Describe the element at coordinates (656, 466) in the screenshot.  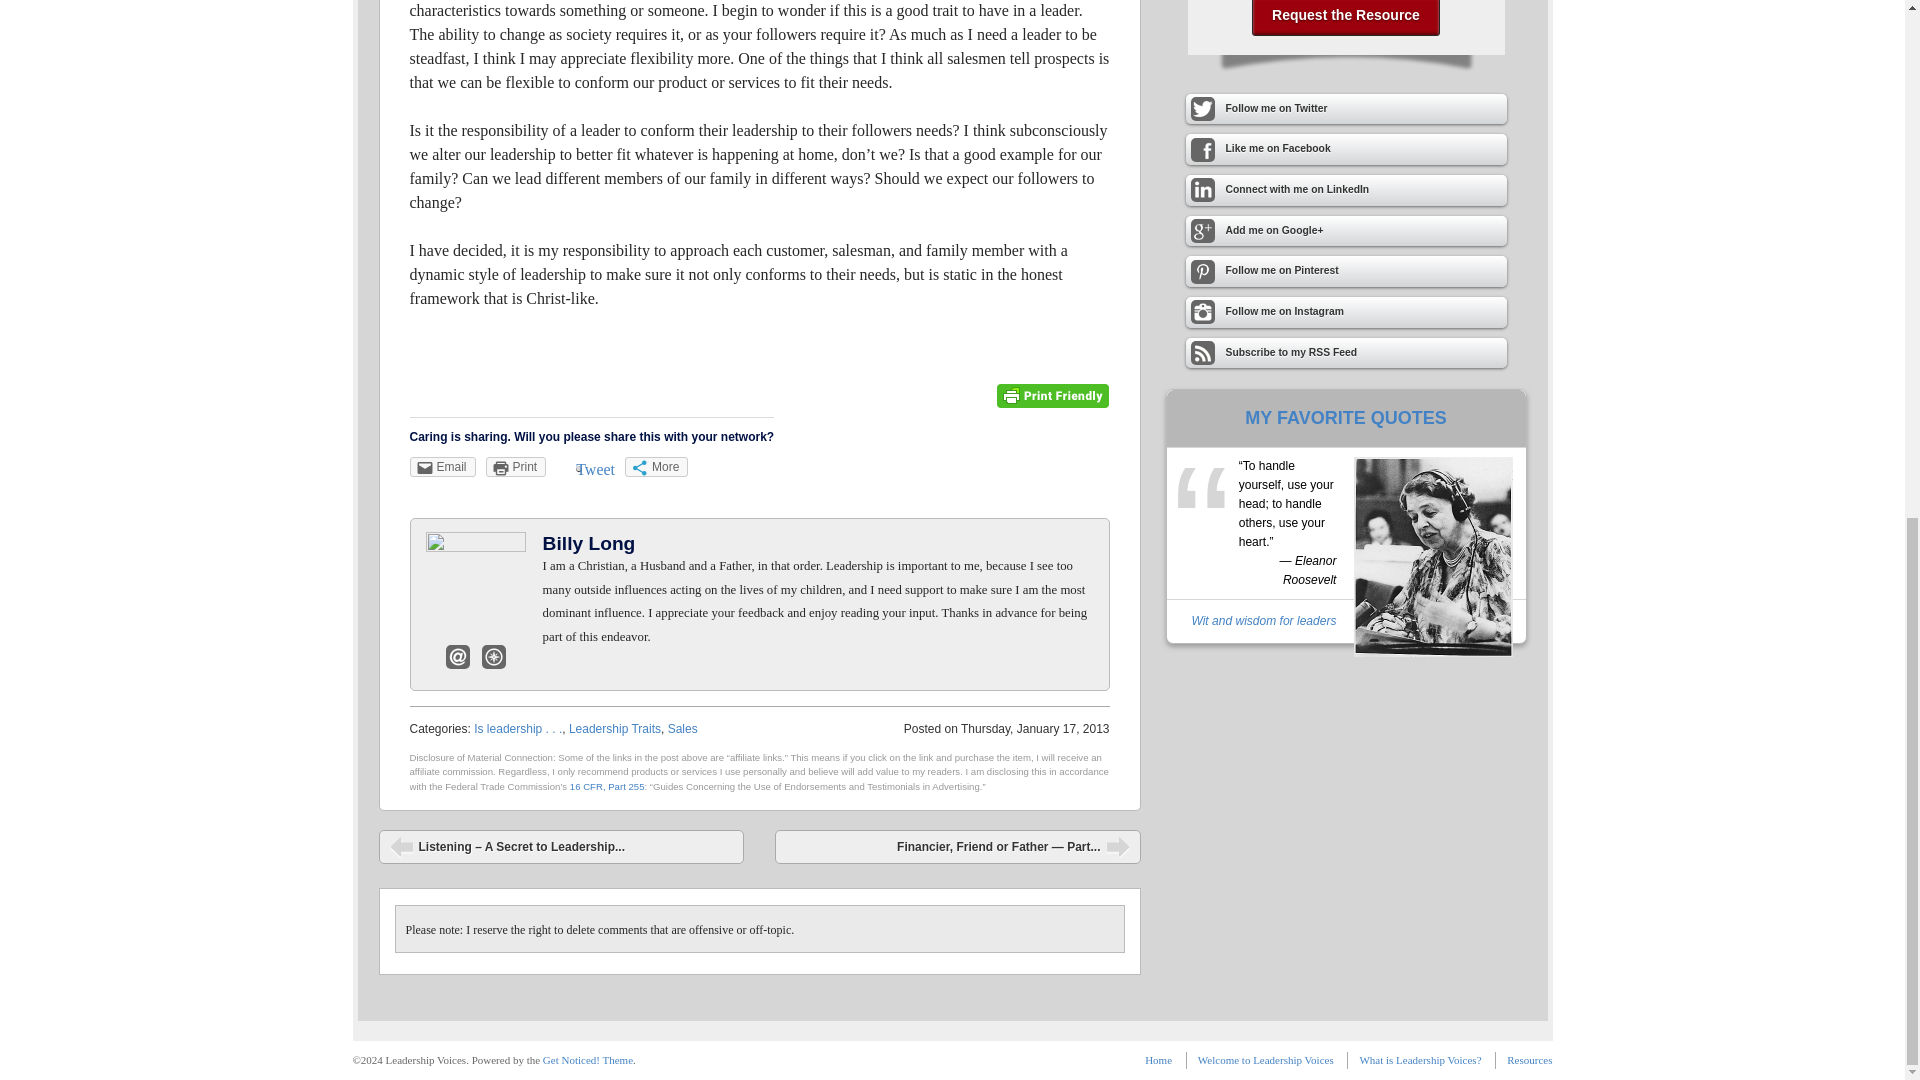
I see `More` at that location.